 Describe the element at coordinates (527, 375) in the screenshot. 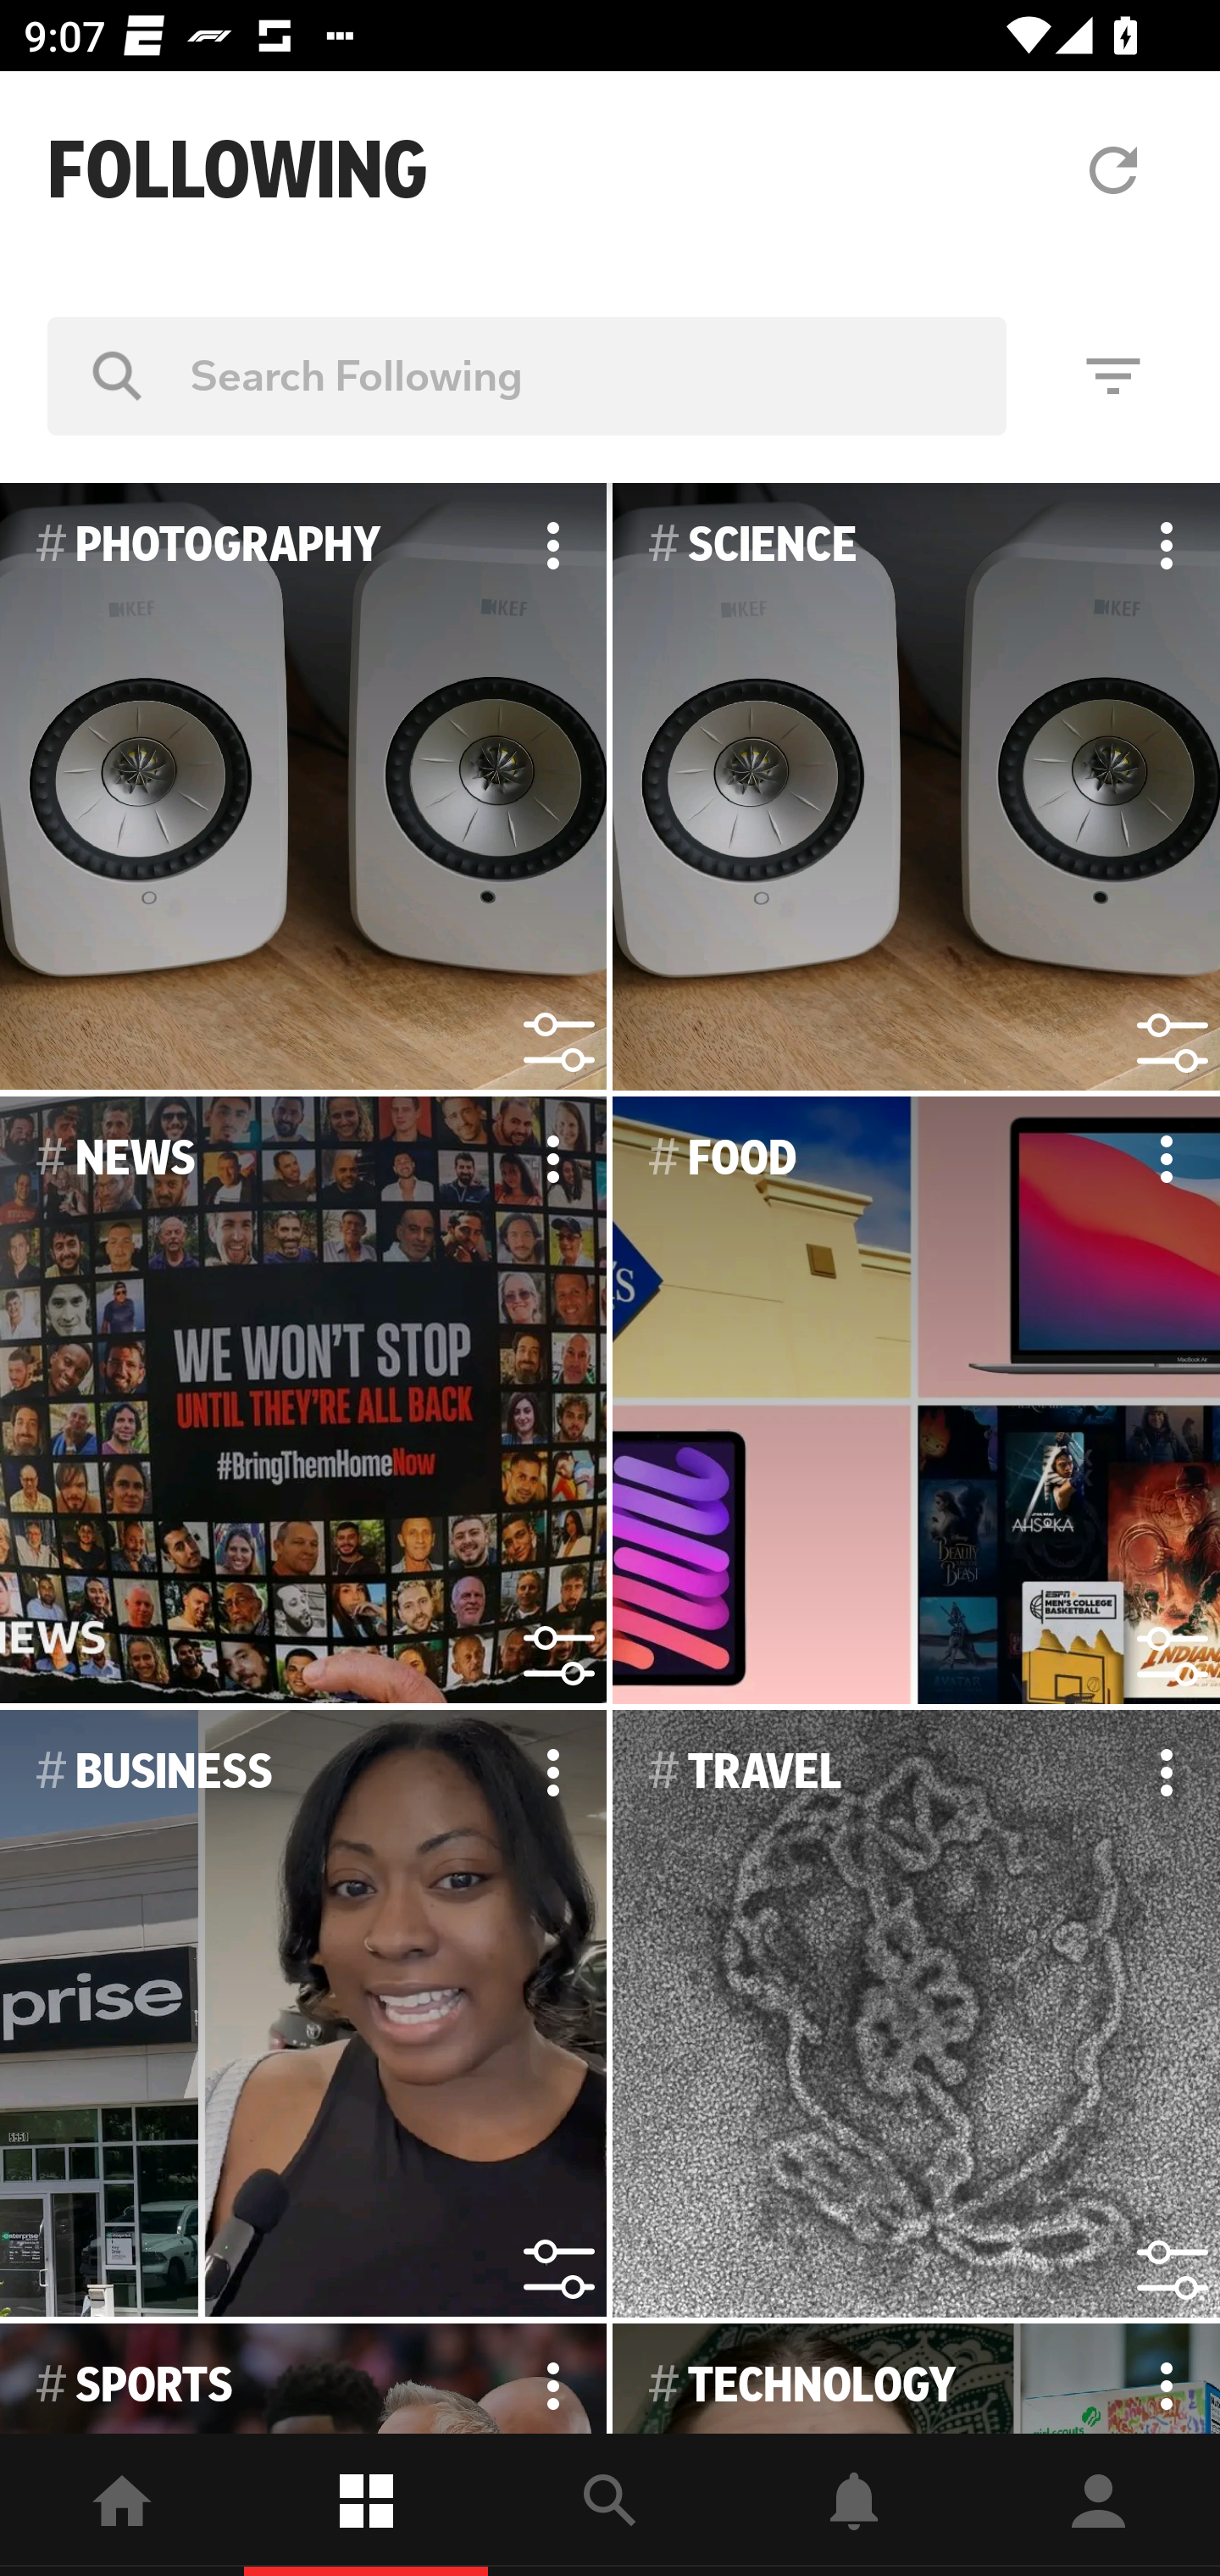

I see `Search Following` at that location.